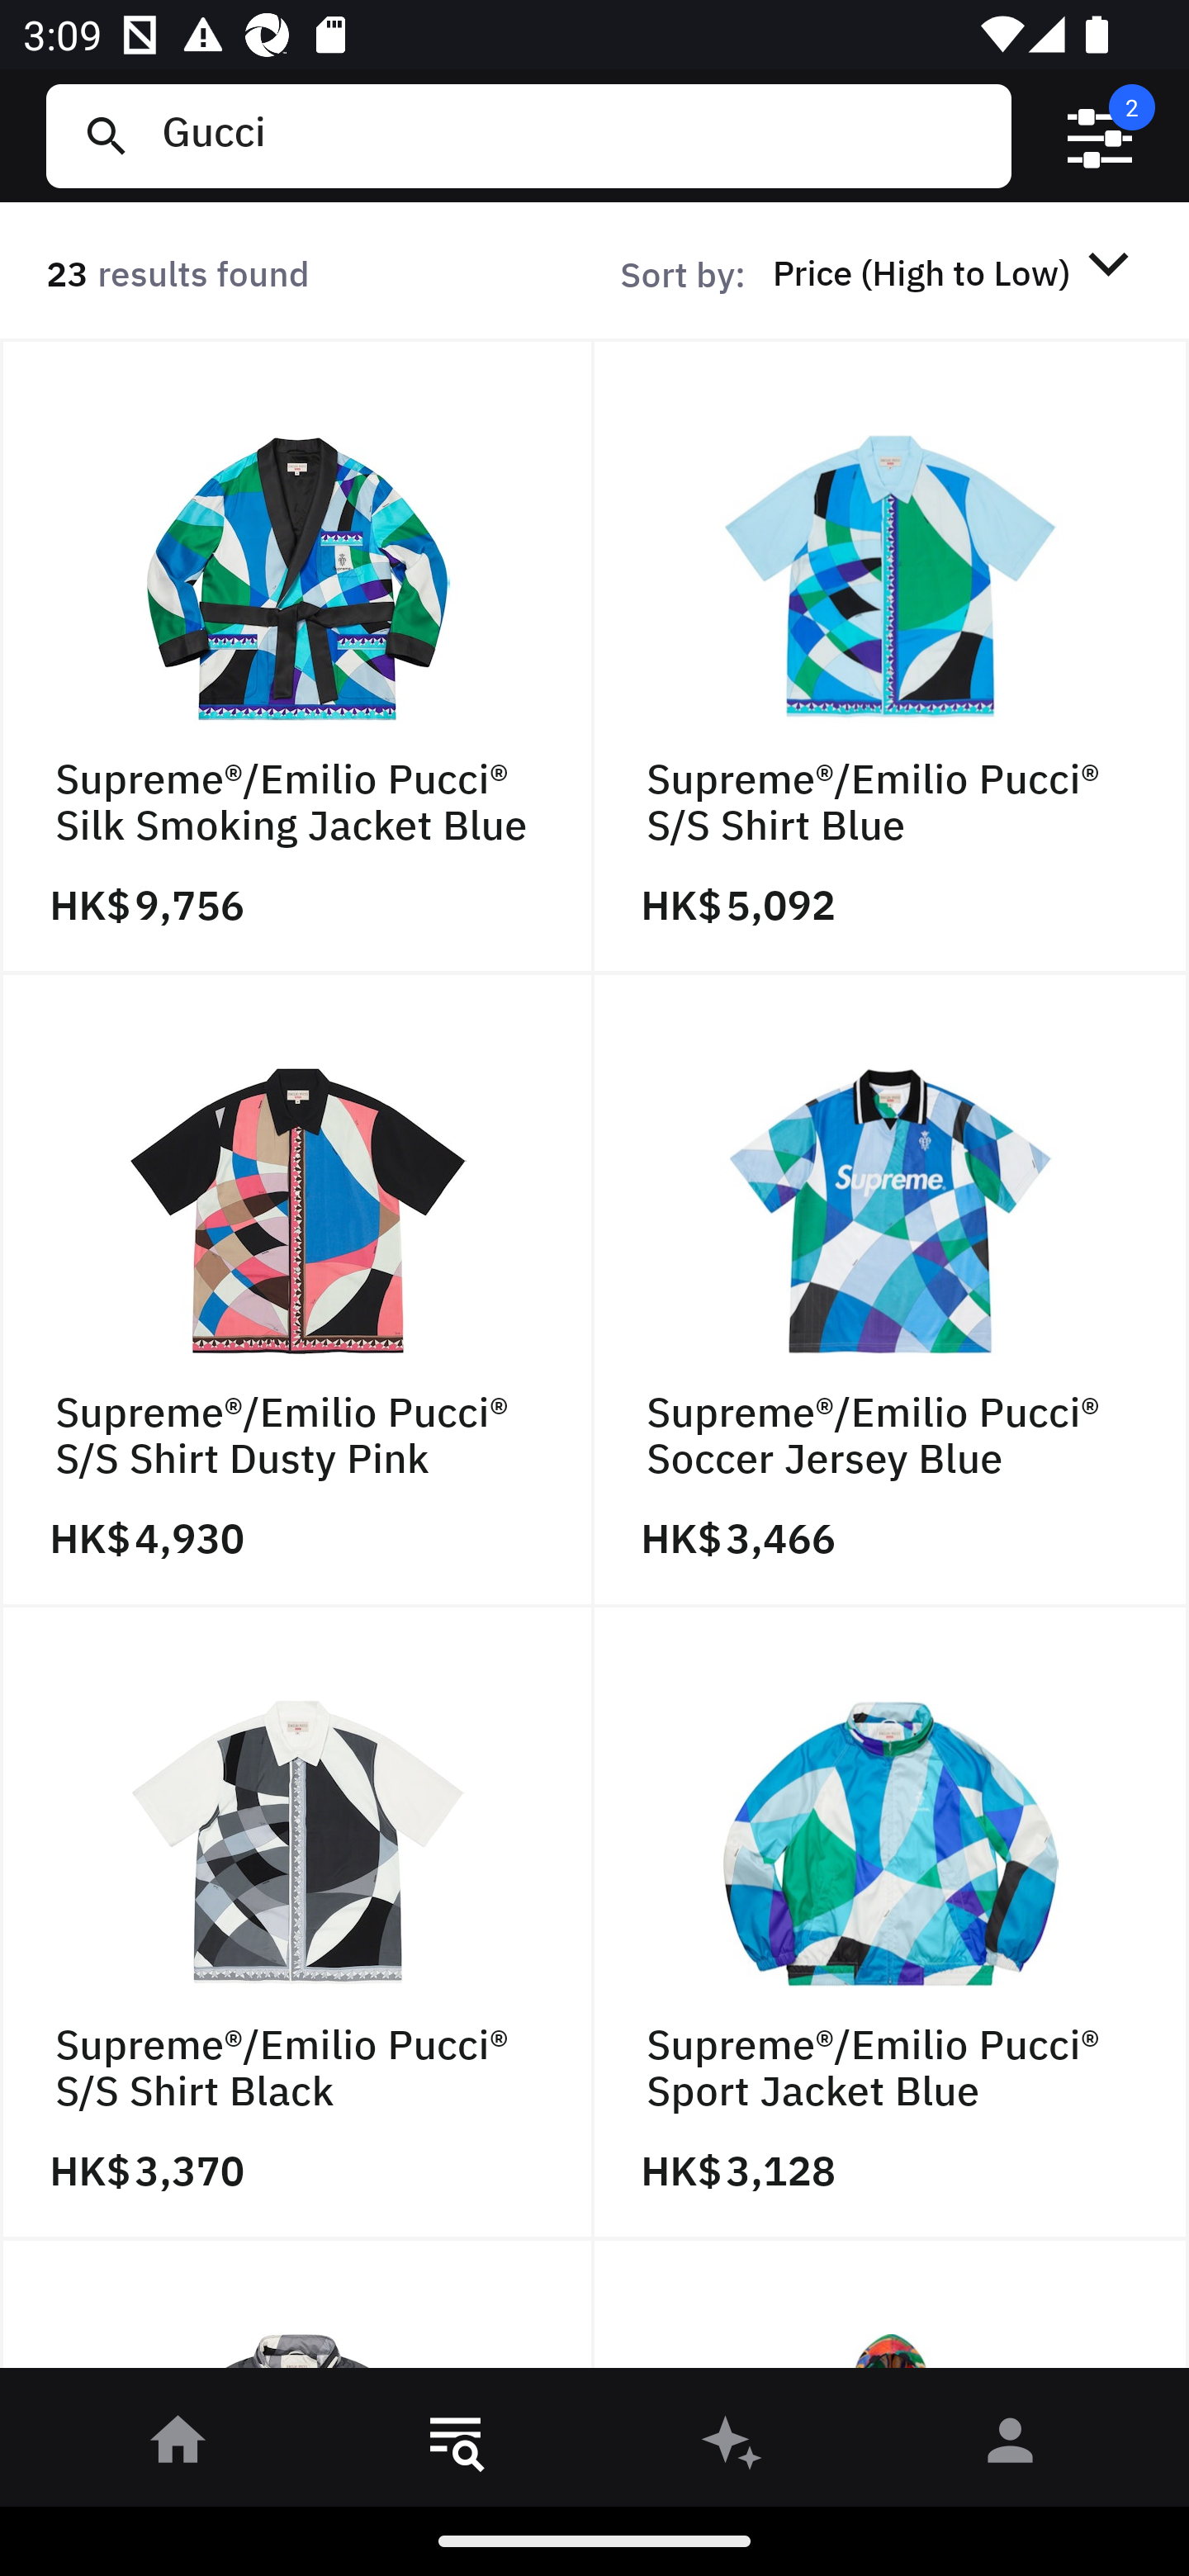 The image size is (1189, 2576). I want to click on 󰫢, so click(733, 2446).